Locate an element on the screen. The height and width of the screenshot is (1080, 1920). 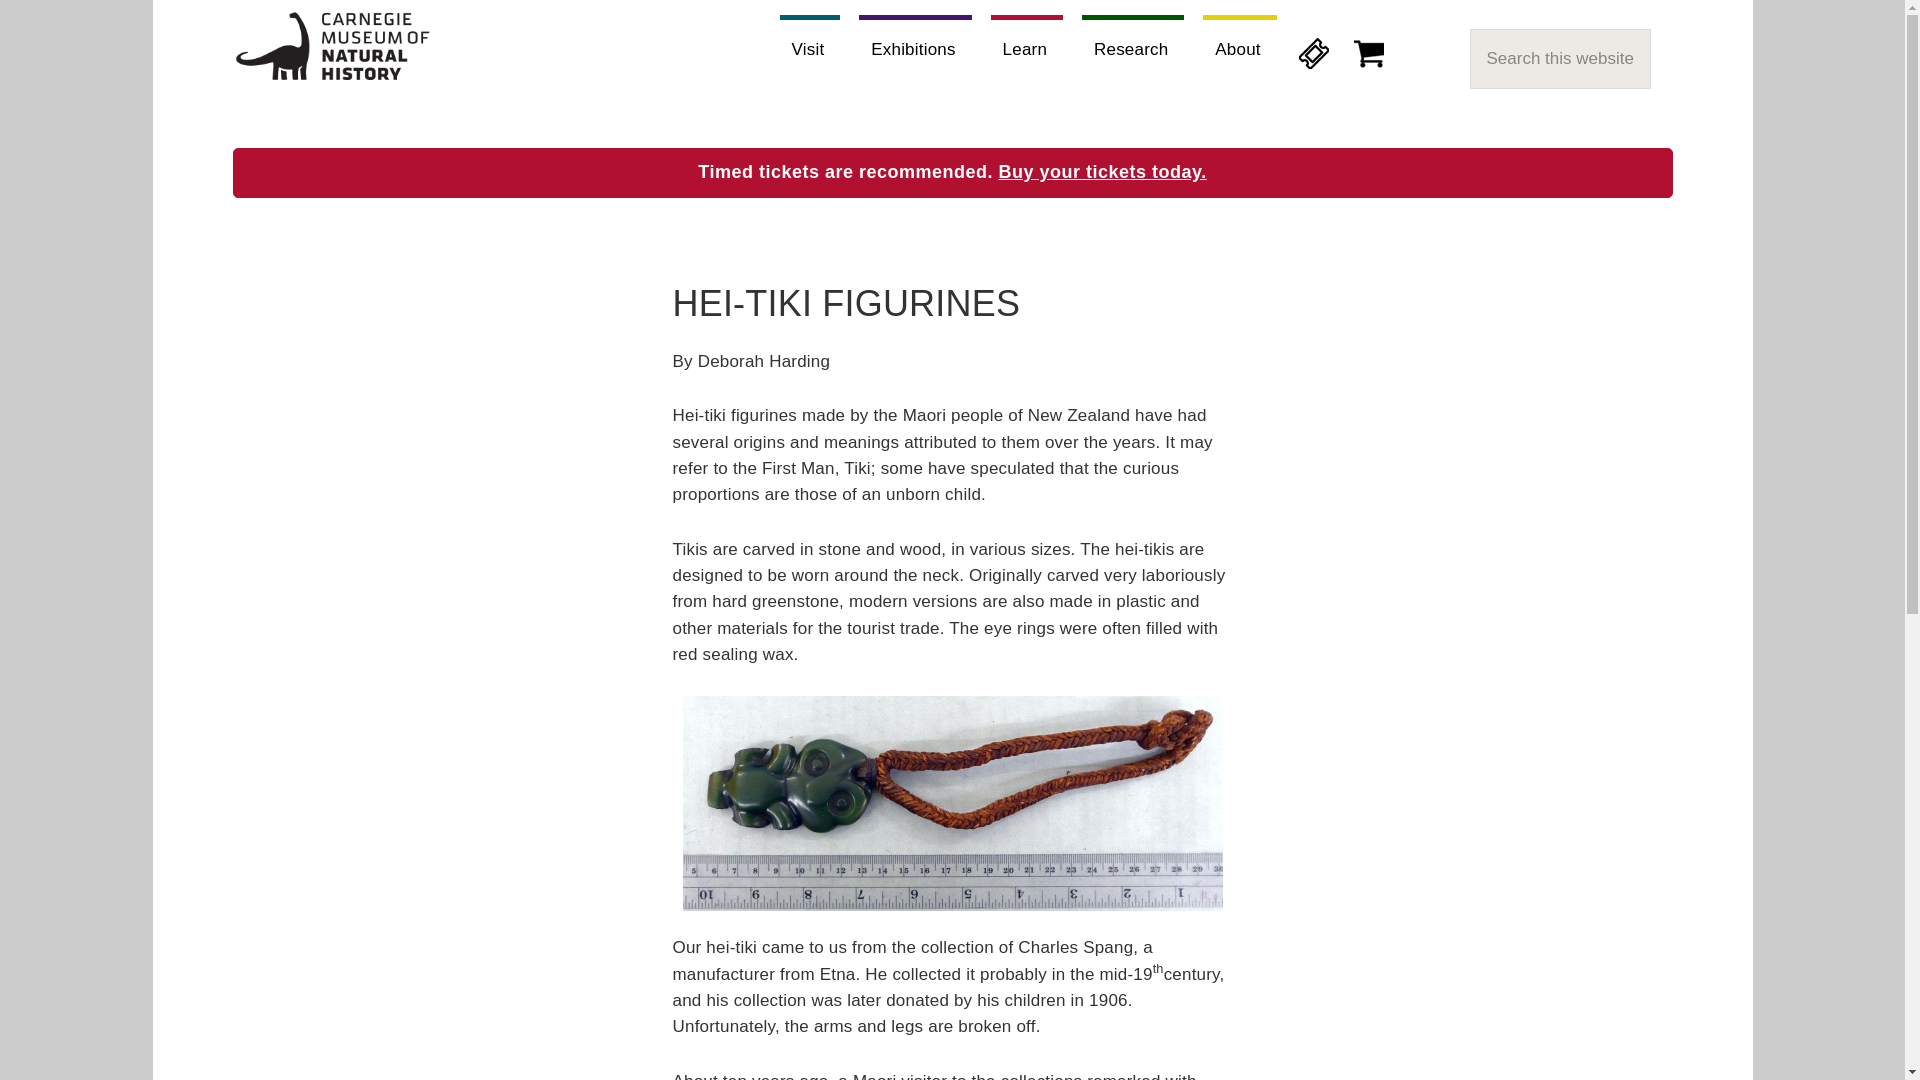
Learn is located at coordinates (1026, 44).